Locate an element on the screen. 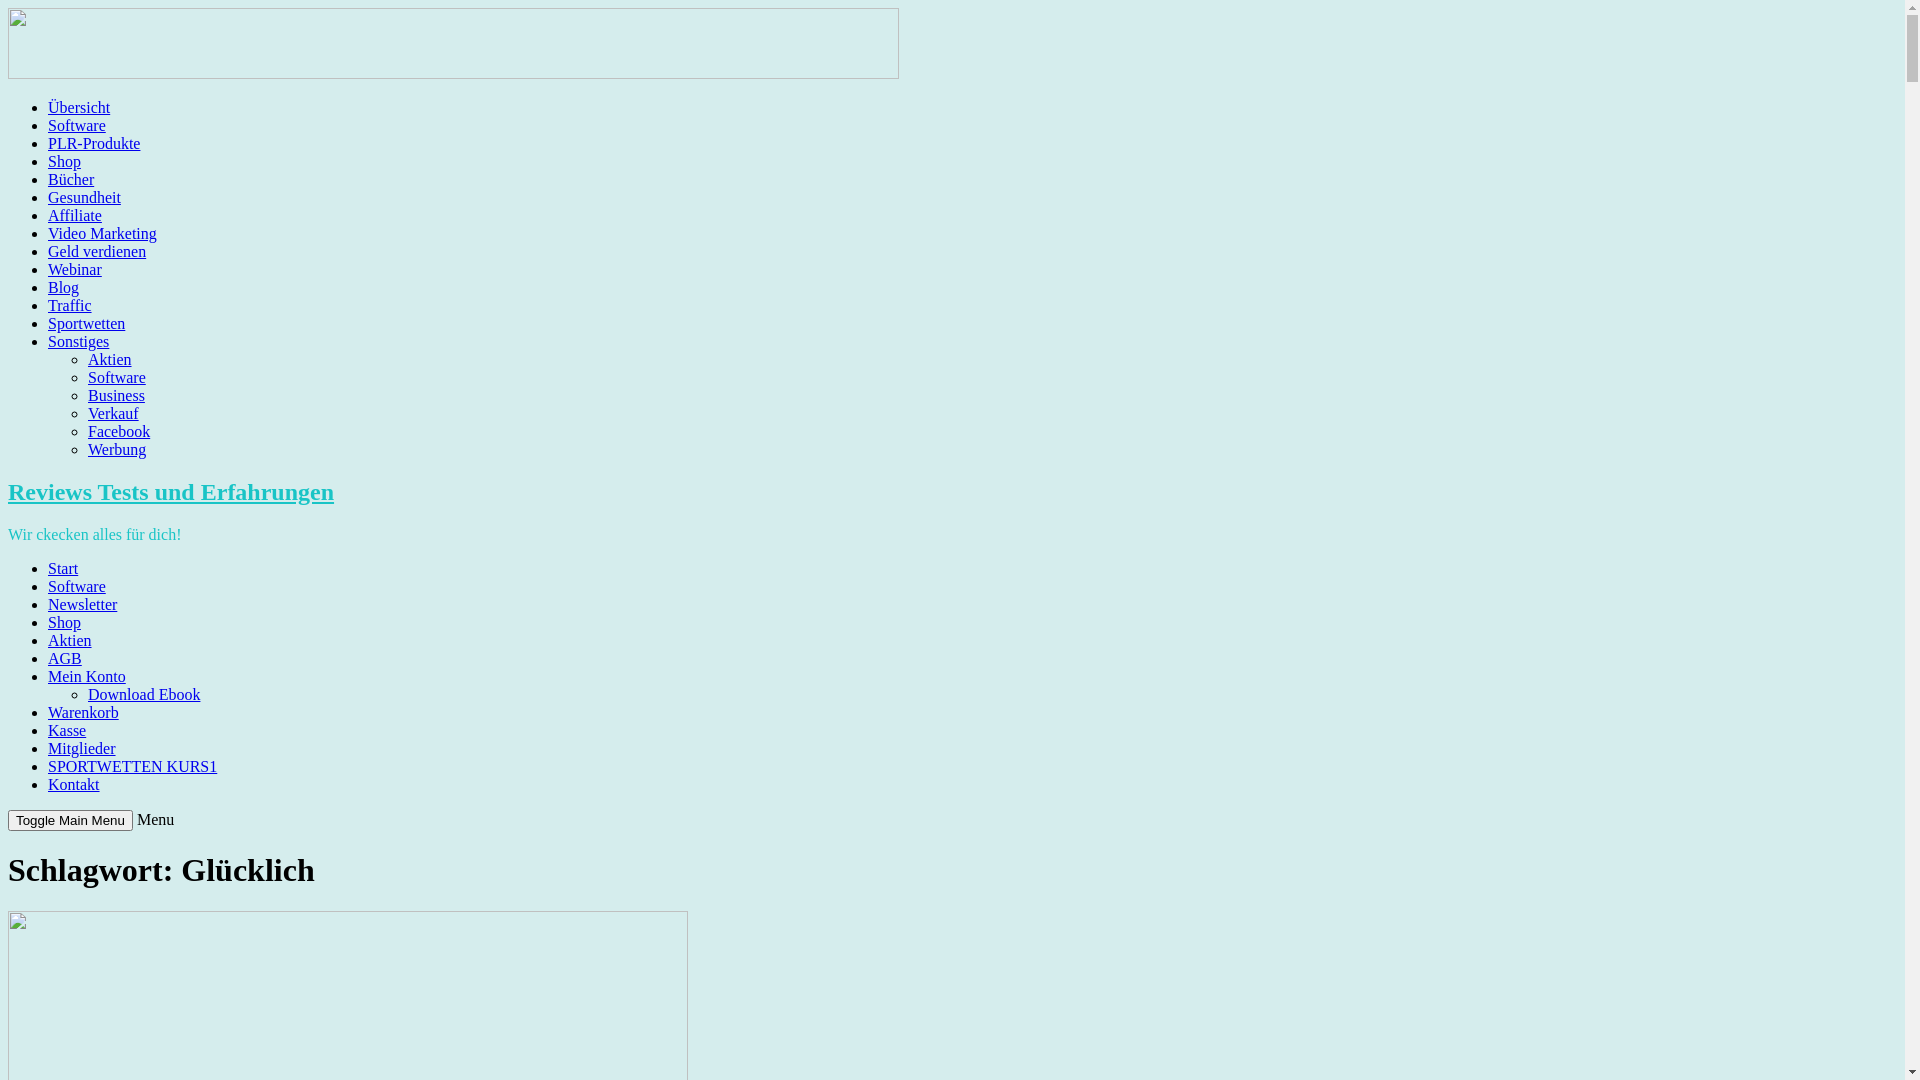 The image size is (1920, 1080). Aktien is located at coordinates (70, 640).